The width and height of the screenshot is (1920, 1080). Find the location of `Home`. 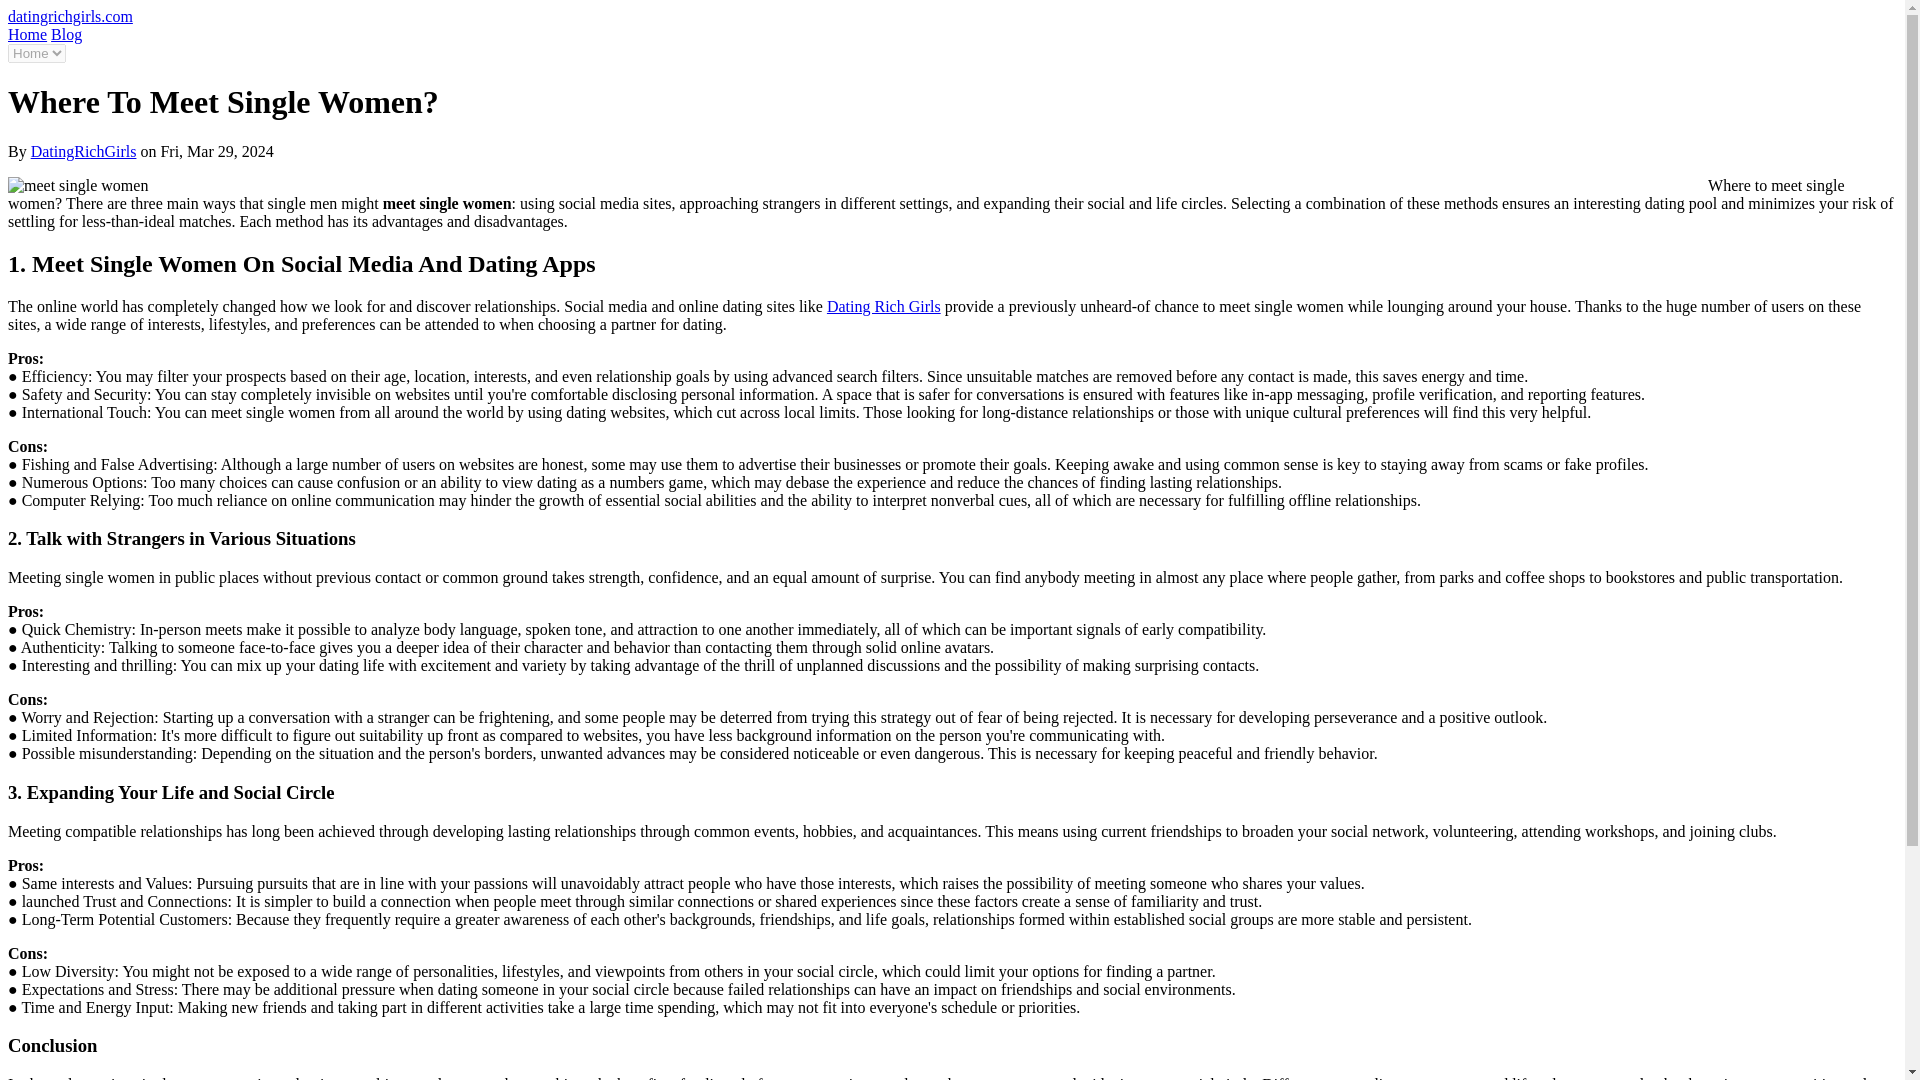

Home is located at coordinates (26, 34).